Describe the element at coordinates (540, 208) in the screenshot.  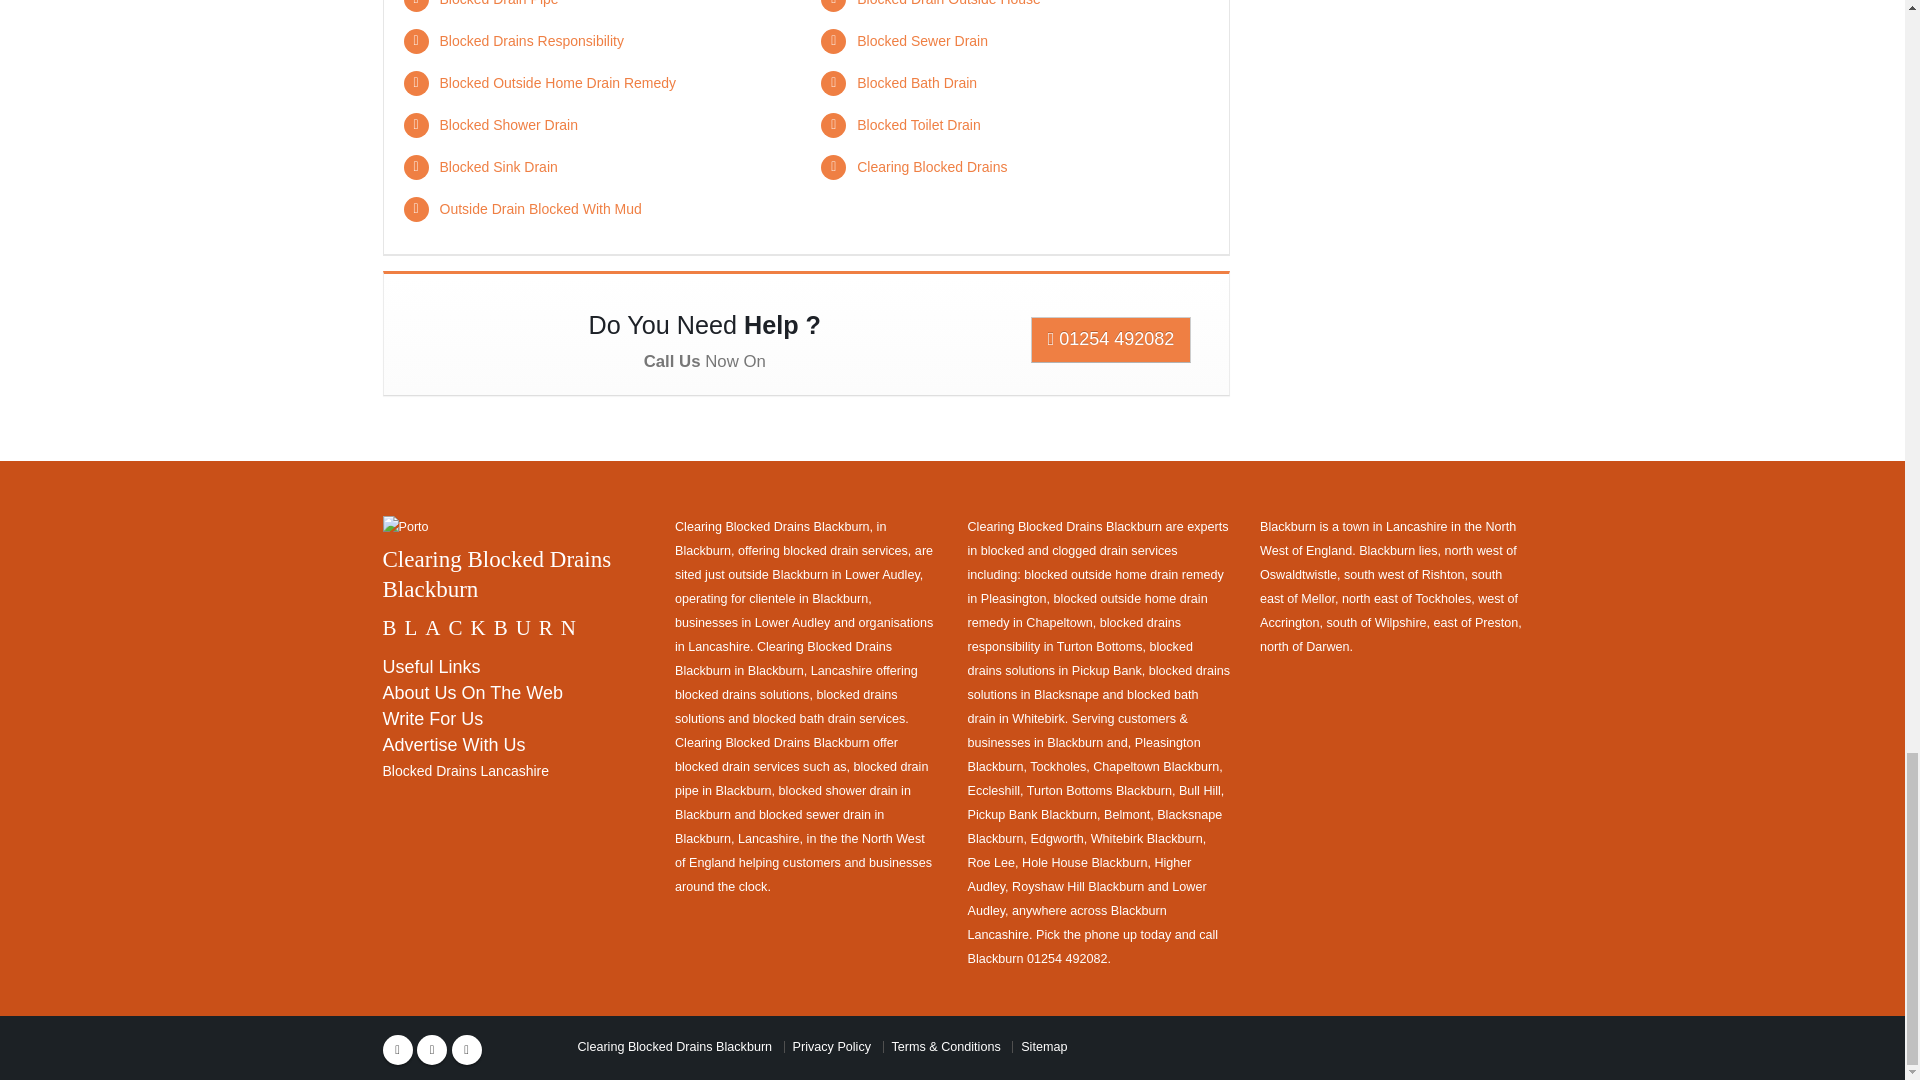
I see `Outside Drain Blocked With Mud` at that location.